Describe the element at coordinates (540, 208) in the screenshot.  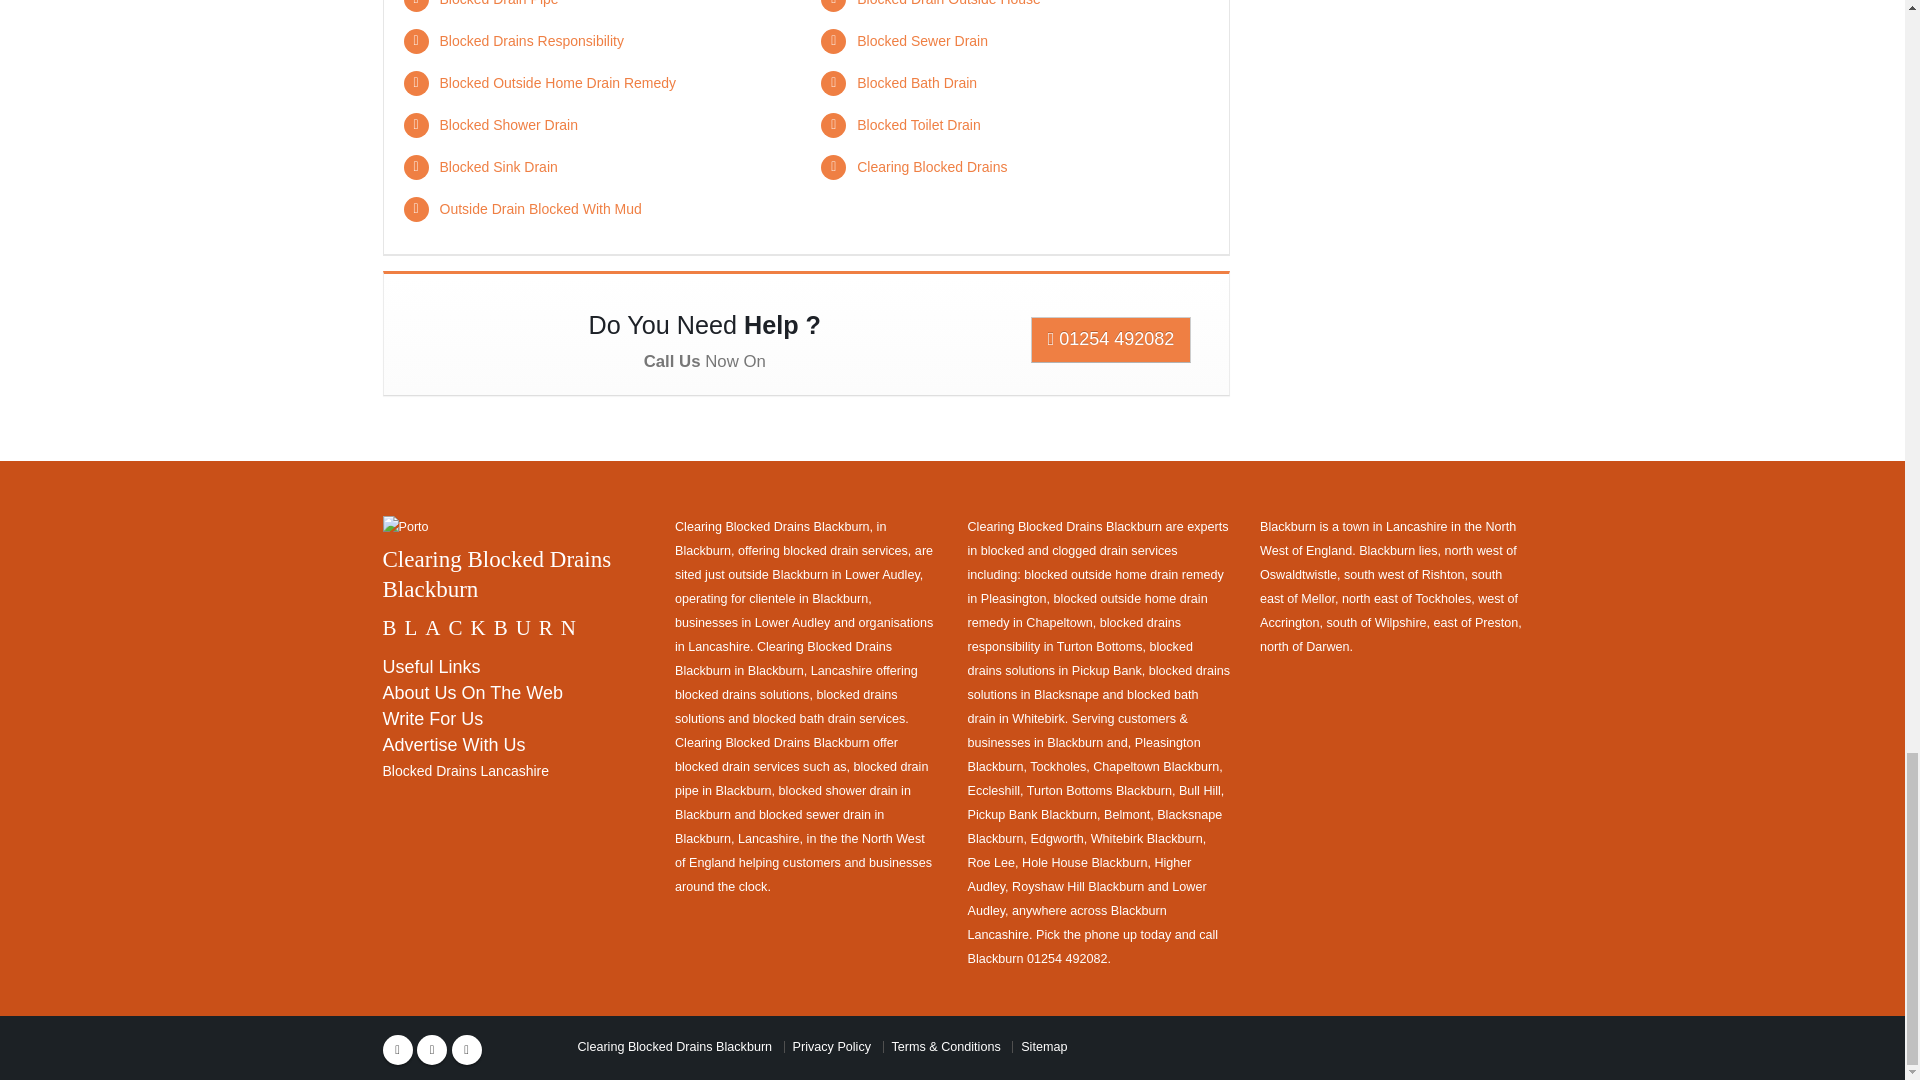
I see `Outside Drain Blocked With Mud` at that location.